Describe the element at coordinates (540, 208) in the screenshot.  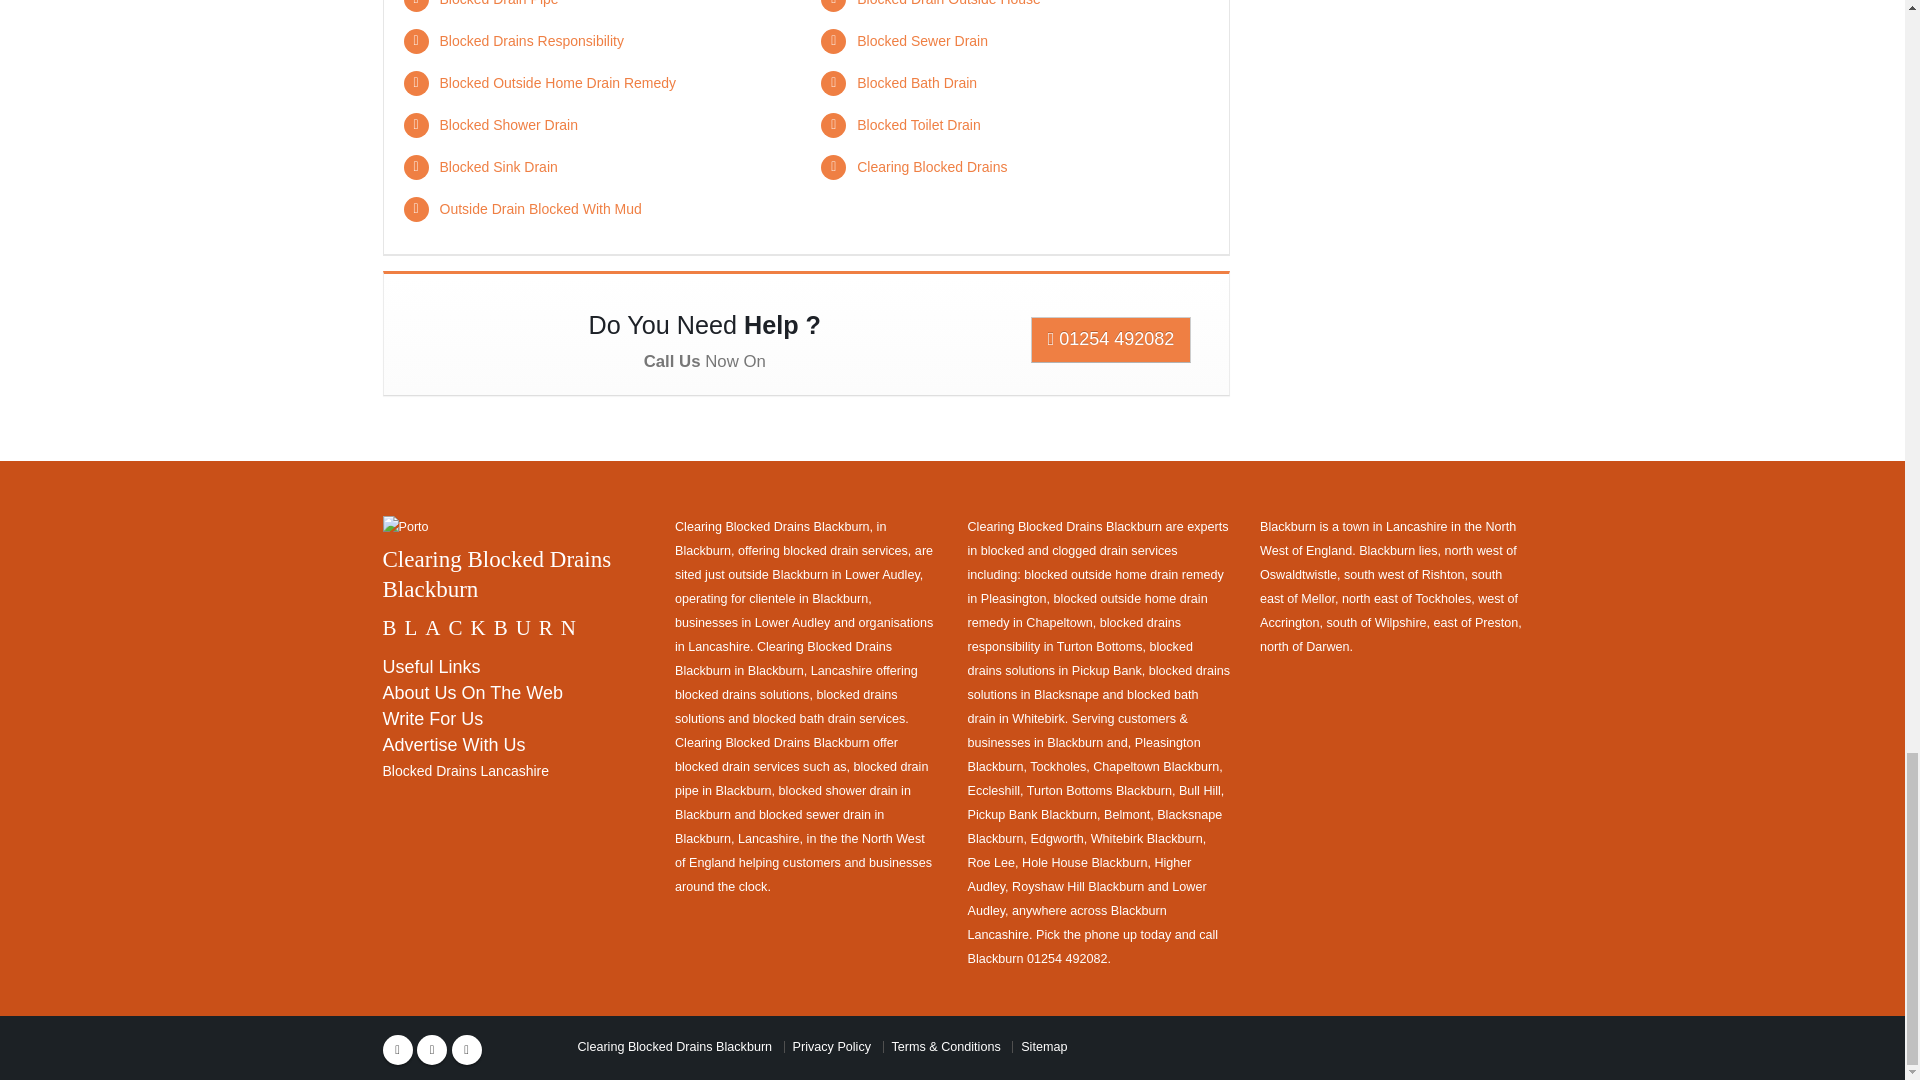
I see `Outside Drain Blocked With Mud` at that location.